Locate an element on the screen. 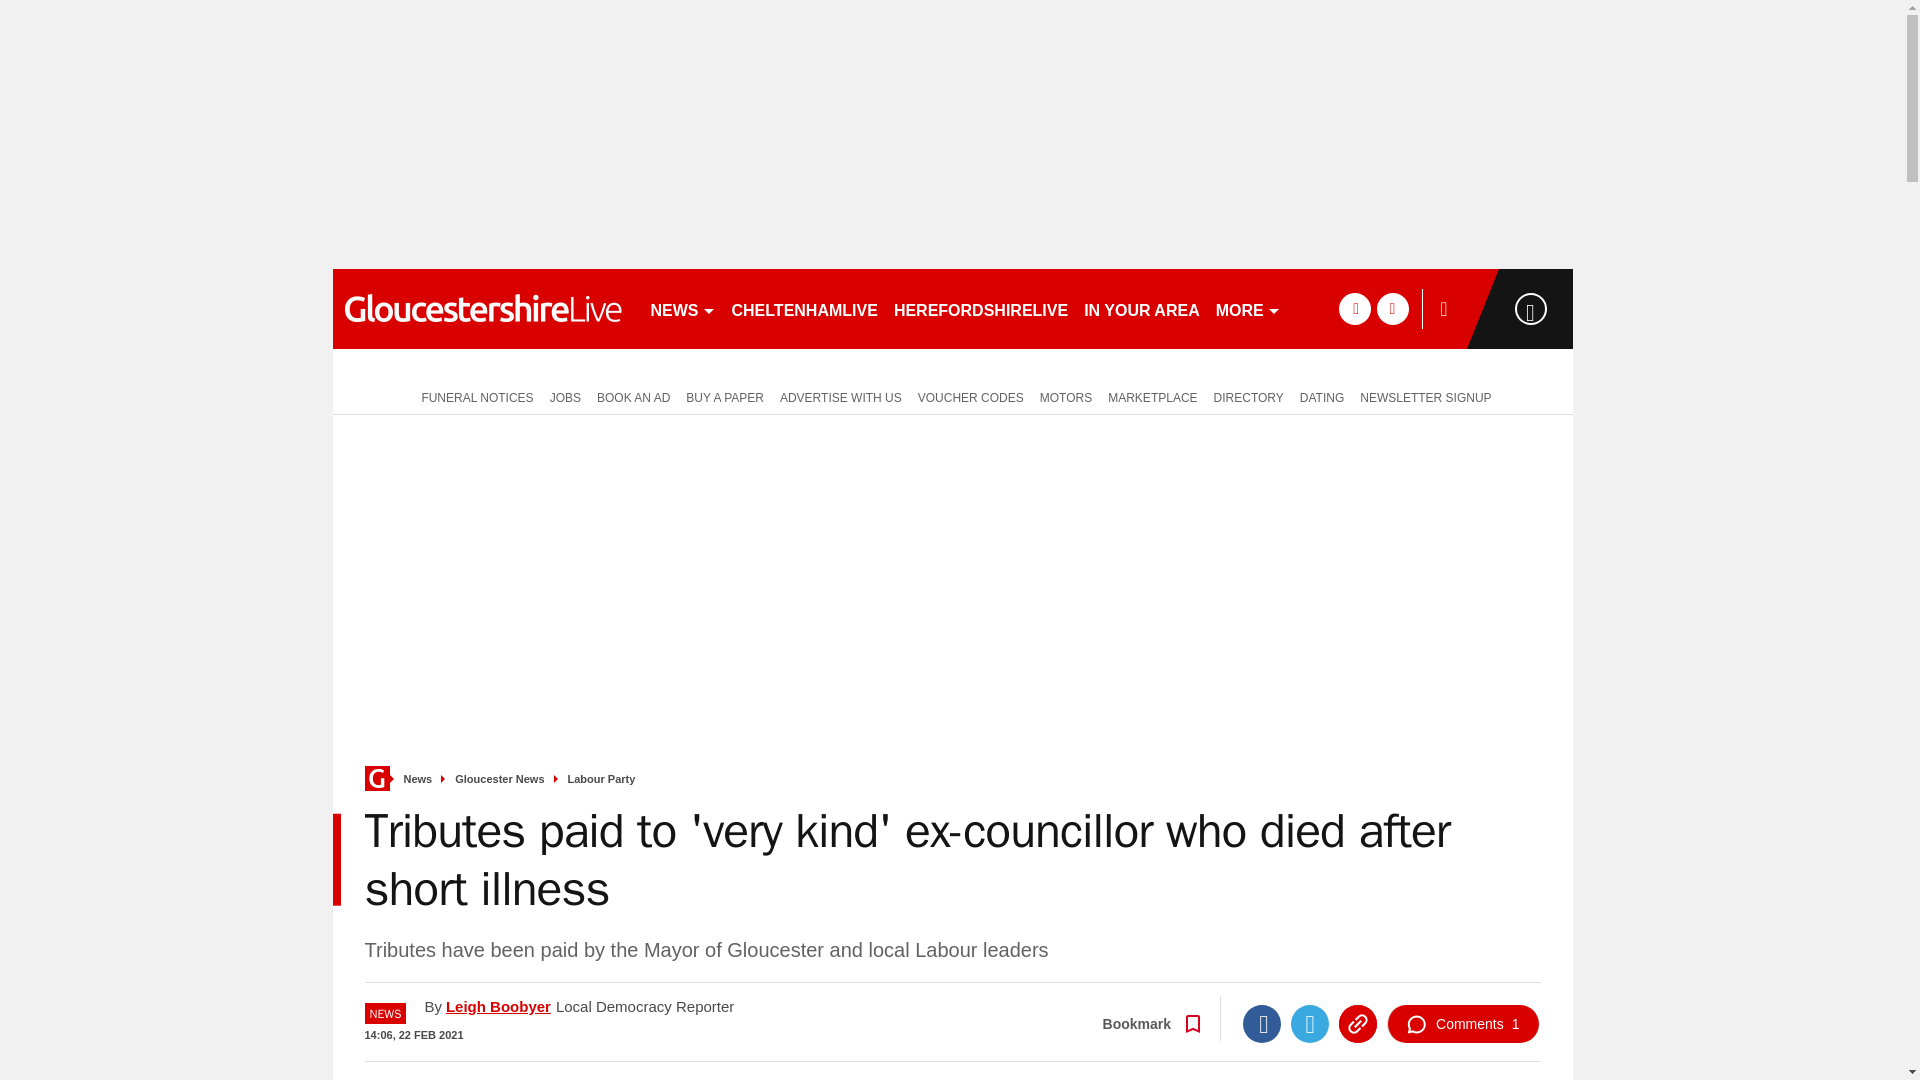  NEWS is located at coordinates (682, 308).